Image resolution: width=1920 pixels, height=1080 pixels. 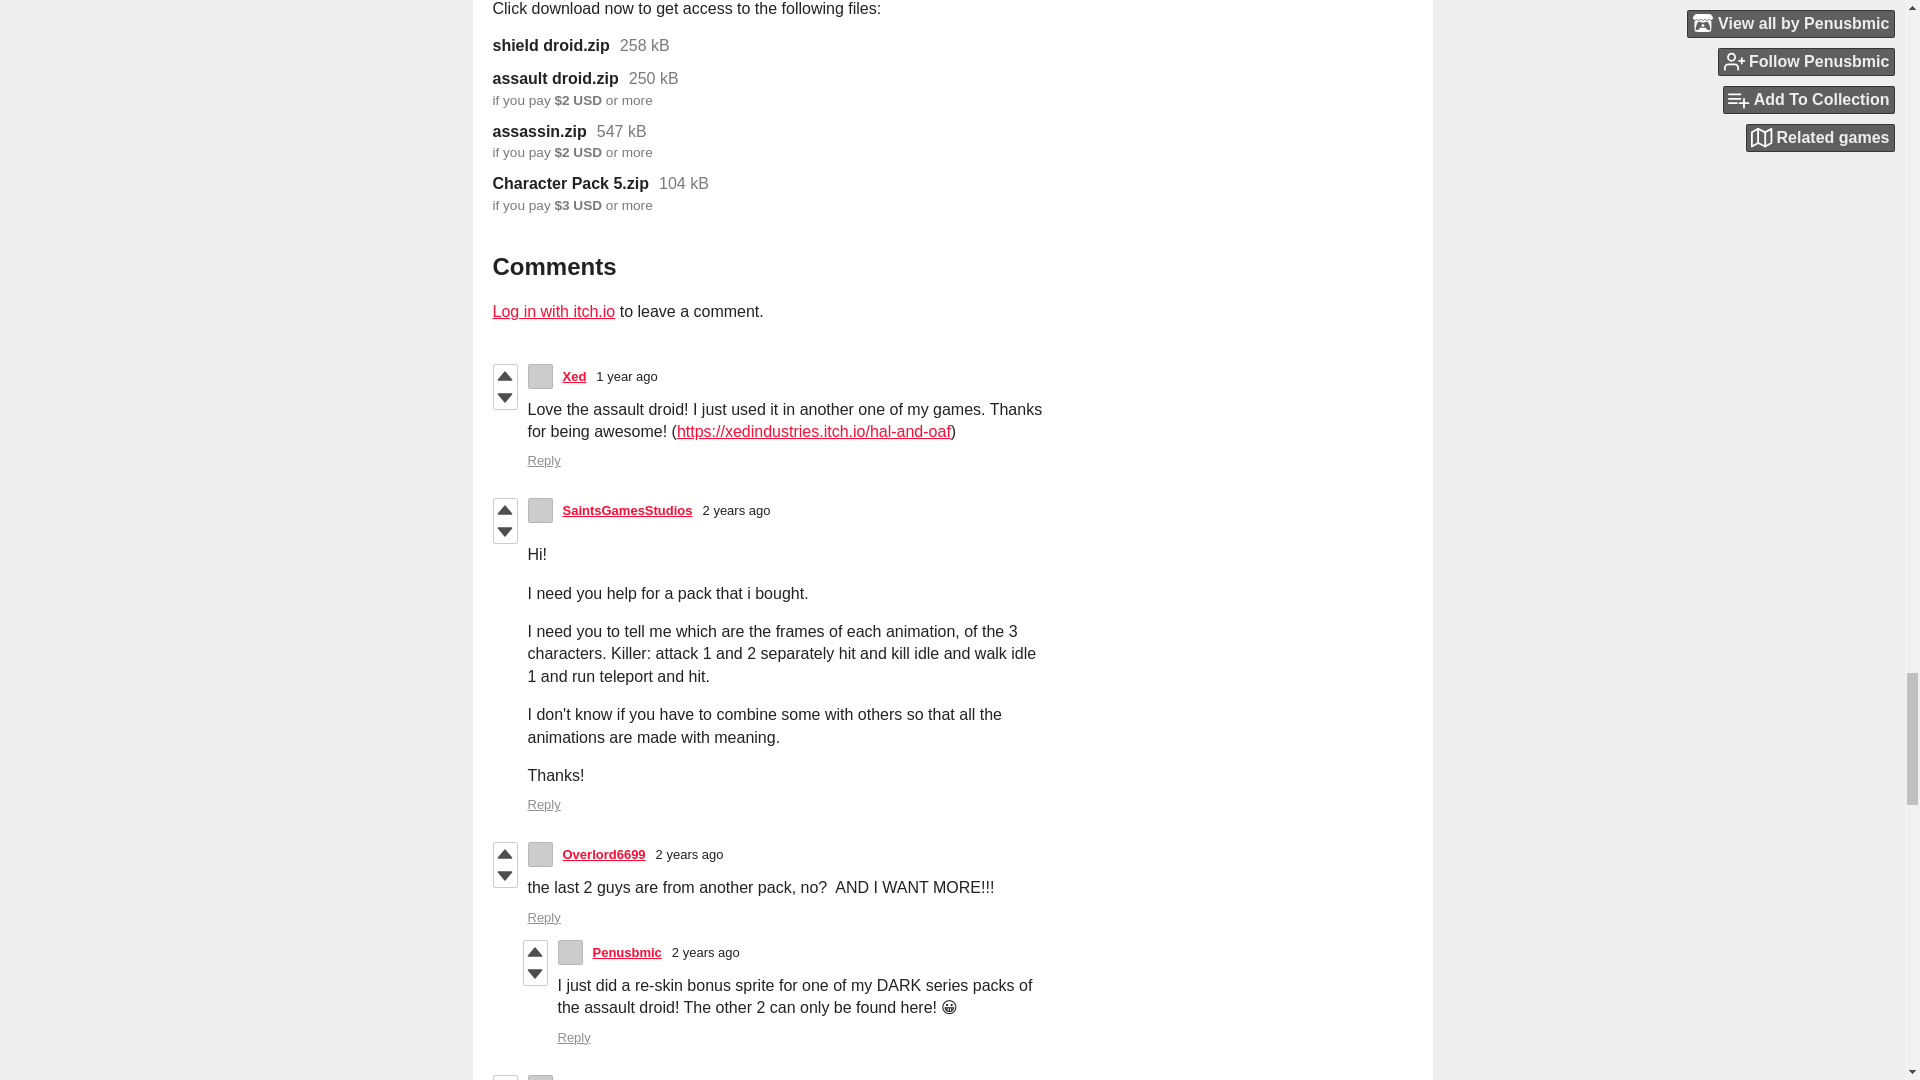 I want to click on Vote up, so click(x=504, y=1078).